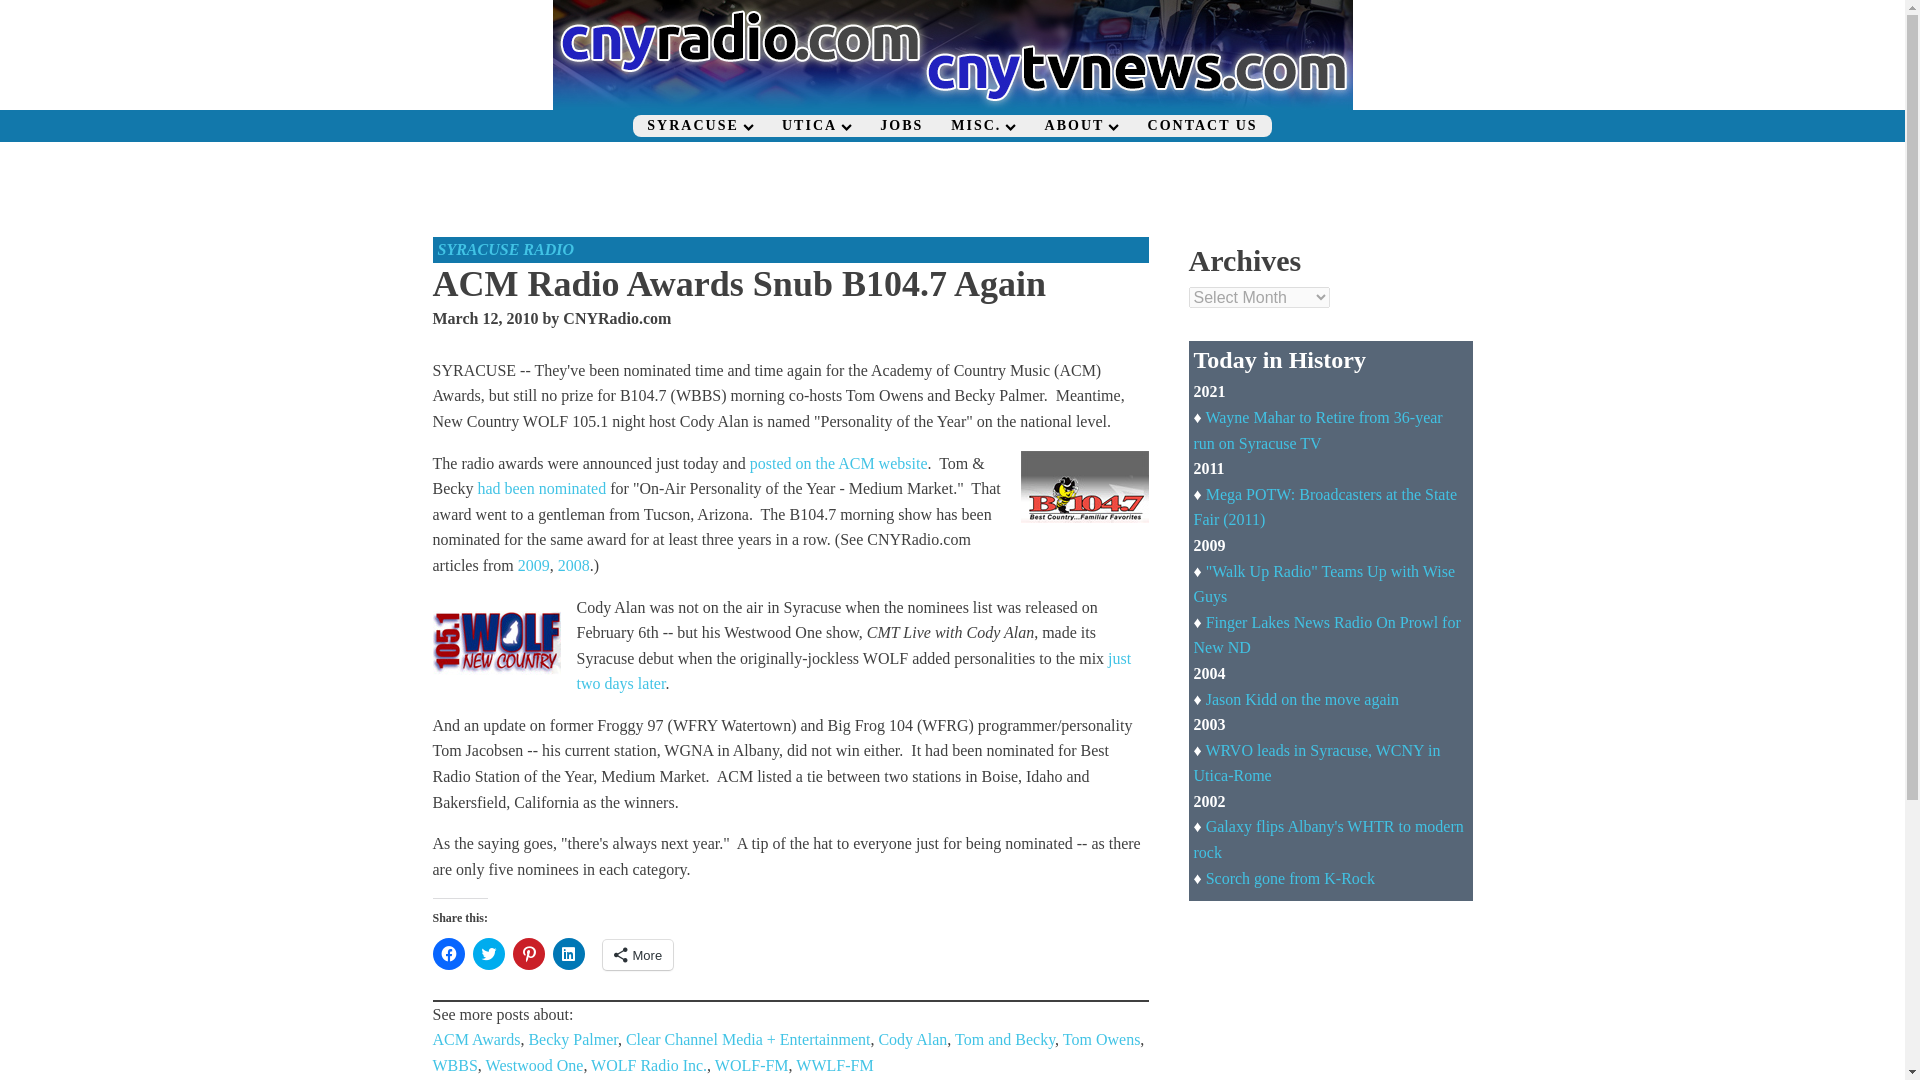  What do you see at coordinates (506, 249) in the screenshot?
I see `SYRACUSE RADIO` at bounding box center [506, 249].